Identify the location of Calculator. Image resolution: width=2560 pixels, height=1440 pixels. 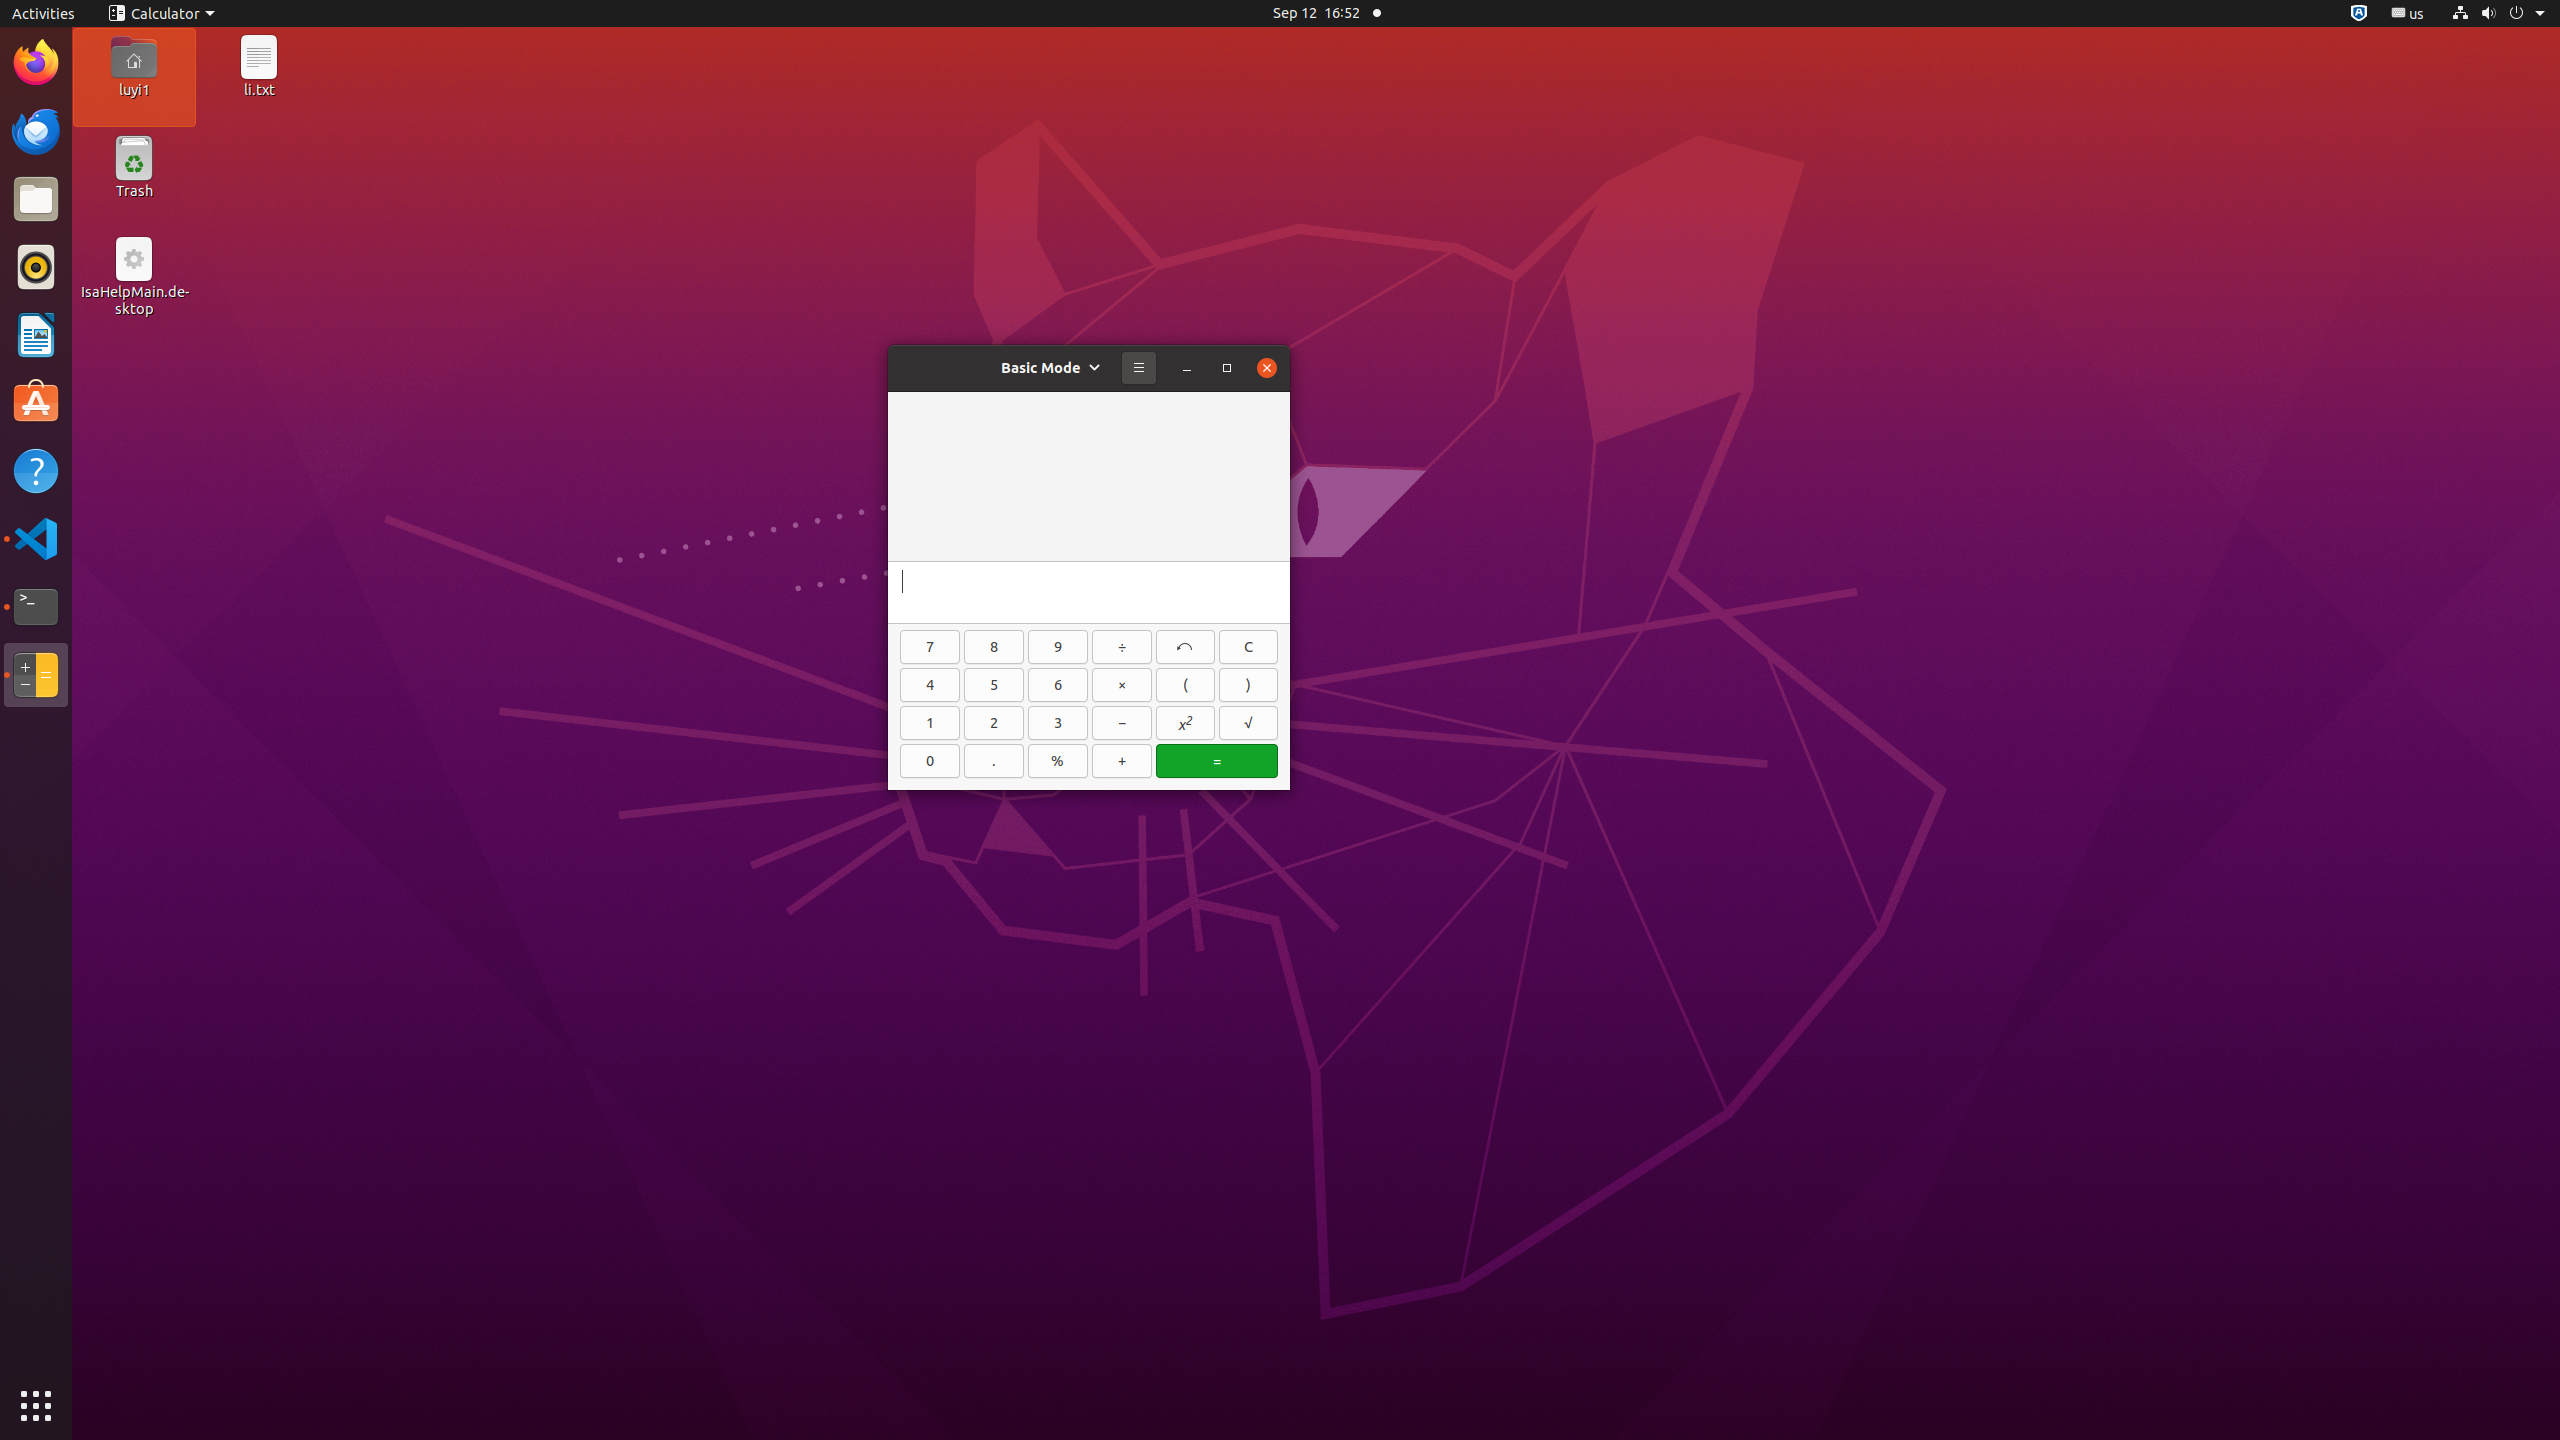
(36, 675).